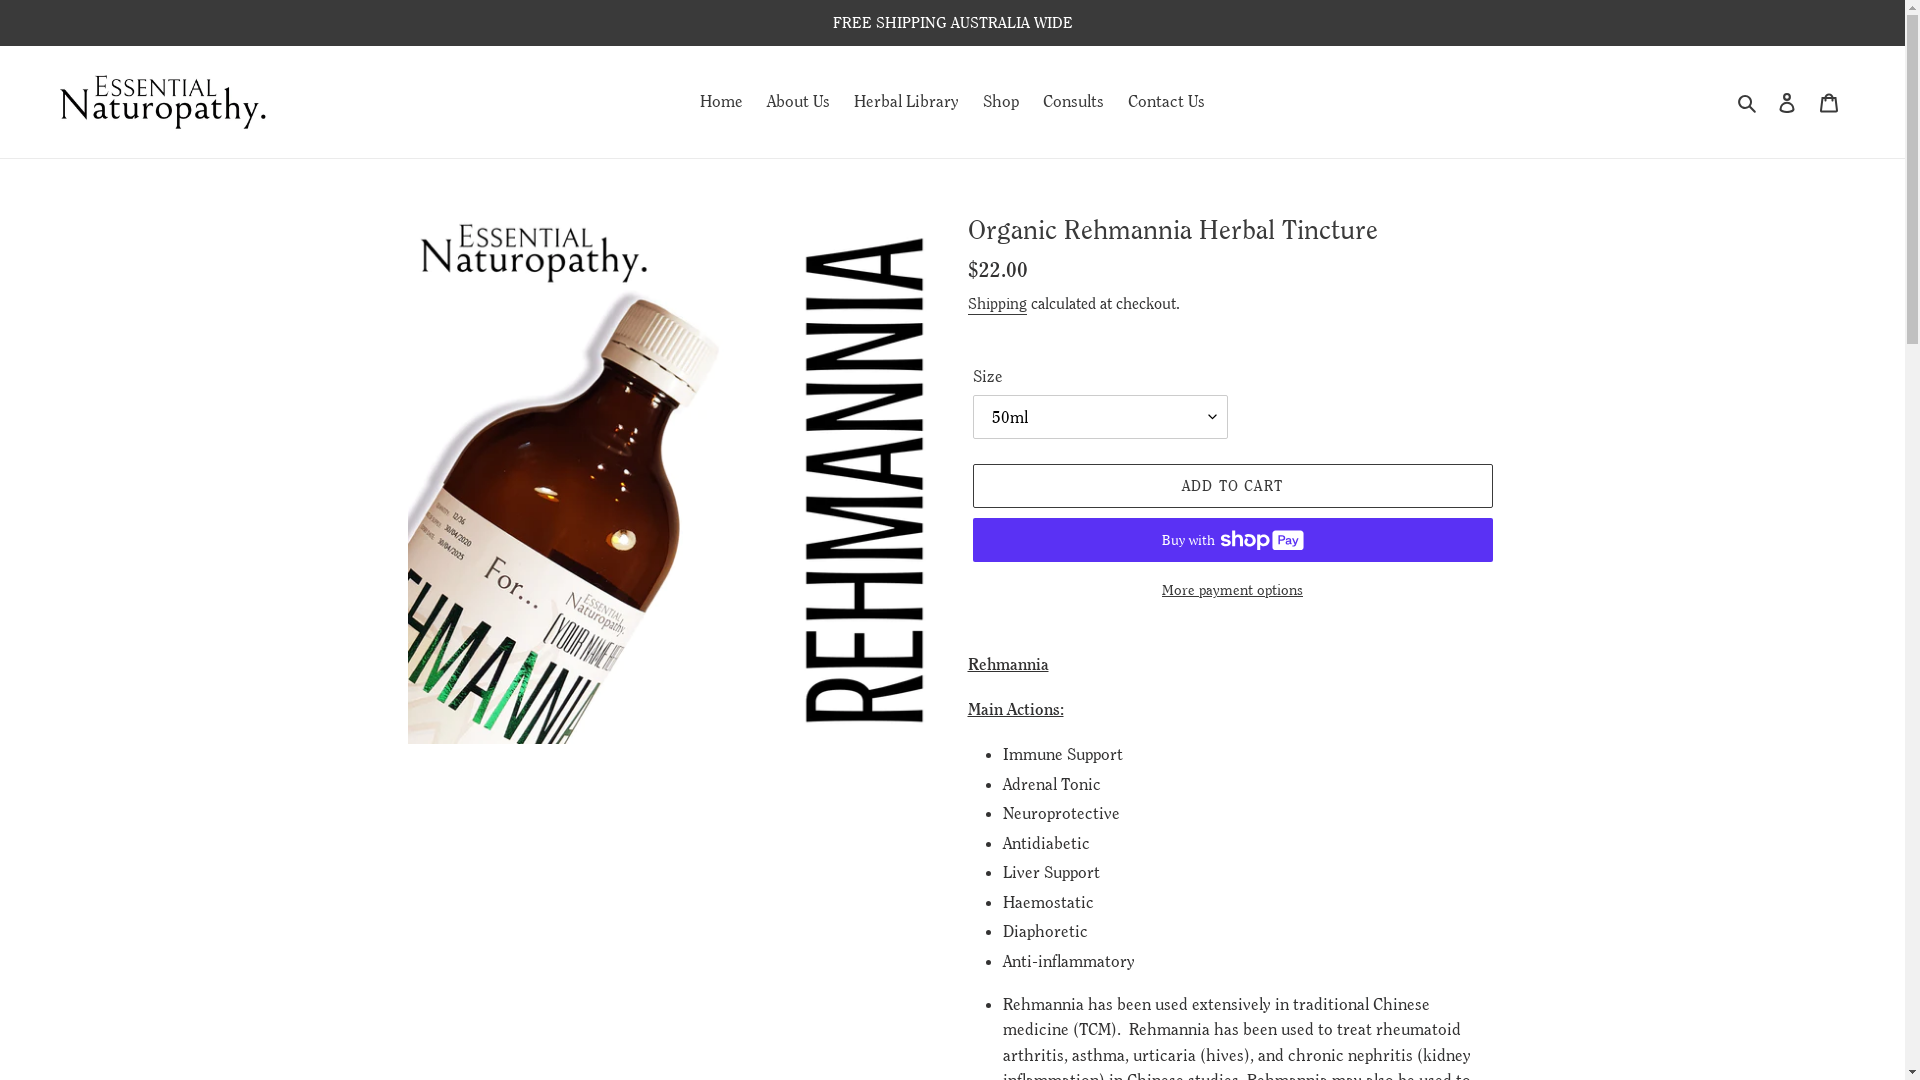 This screenshot has width=1920, height=1080. I want to click on Shipping, so click(998, 304).